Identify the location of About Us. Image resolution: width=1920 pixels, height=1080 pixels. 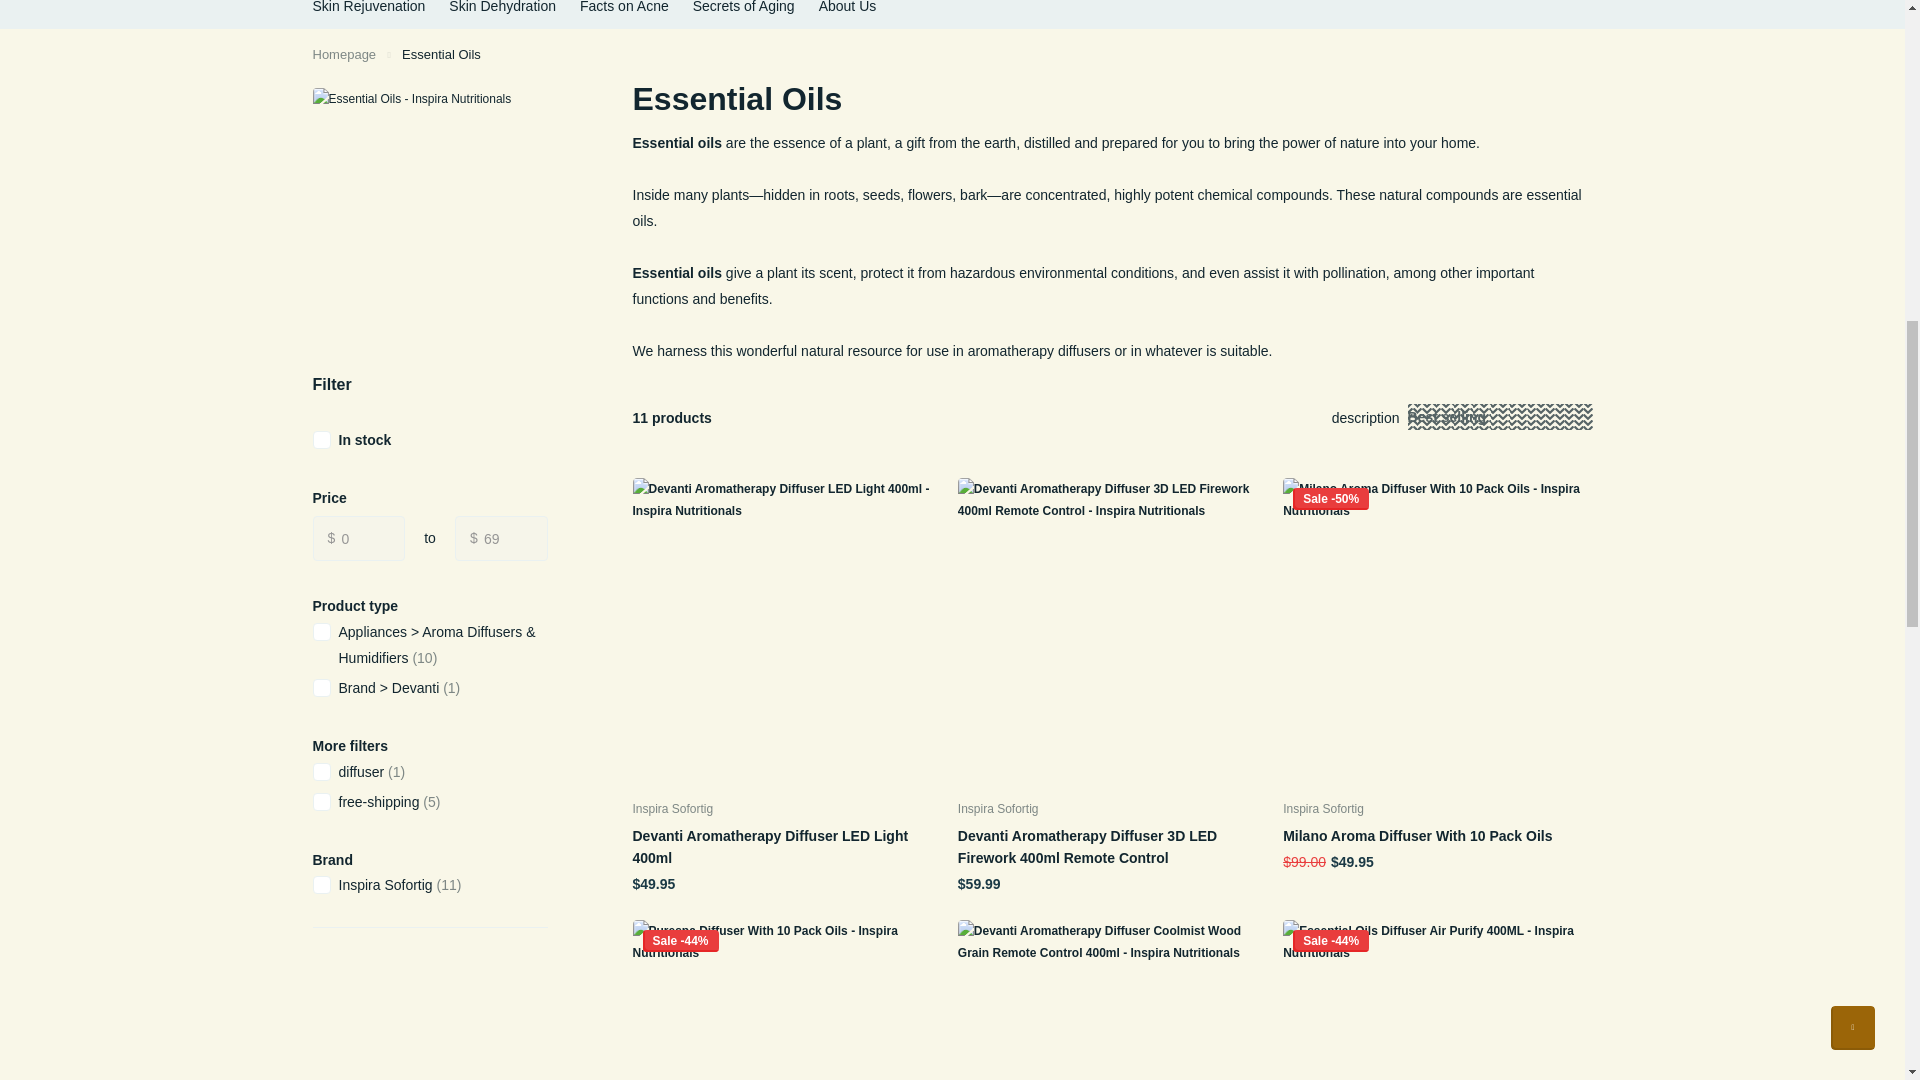
(848, 14).